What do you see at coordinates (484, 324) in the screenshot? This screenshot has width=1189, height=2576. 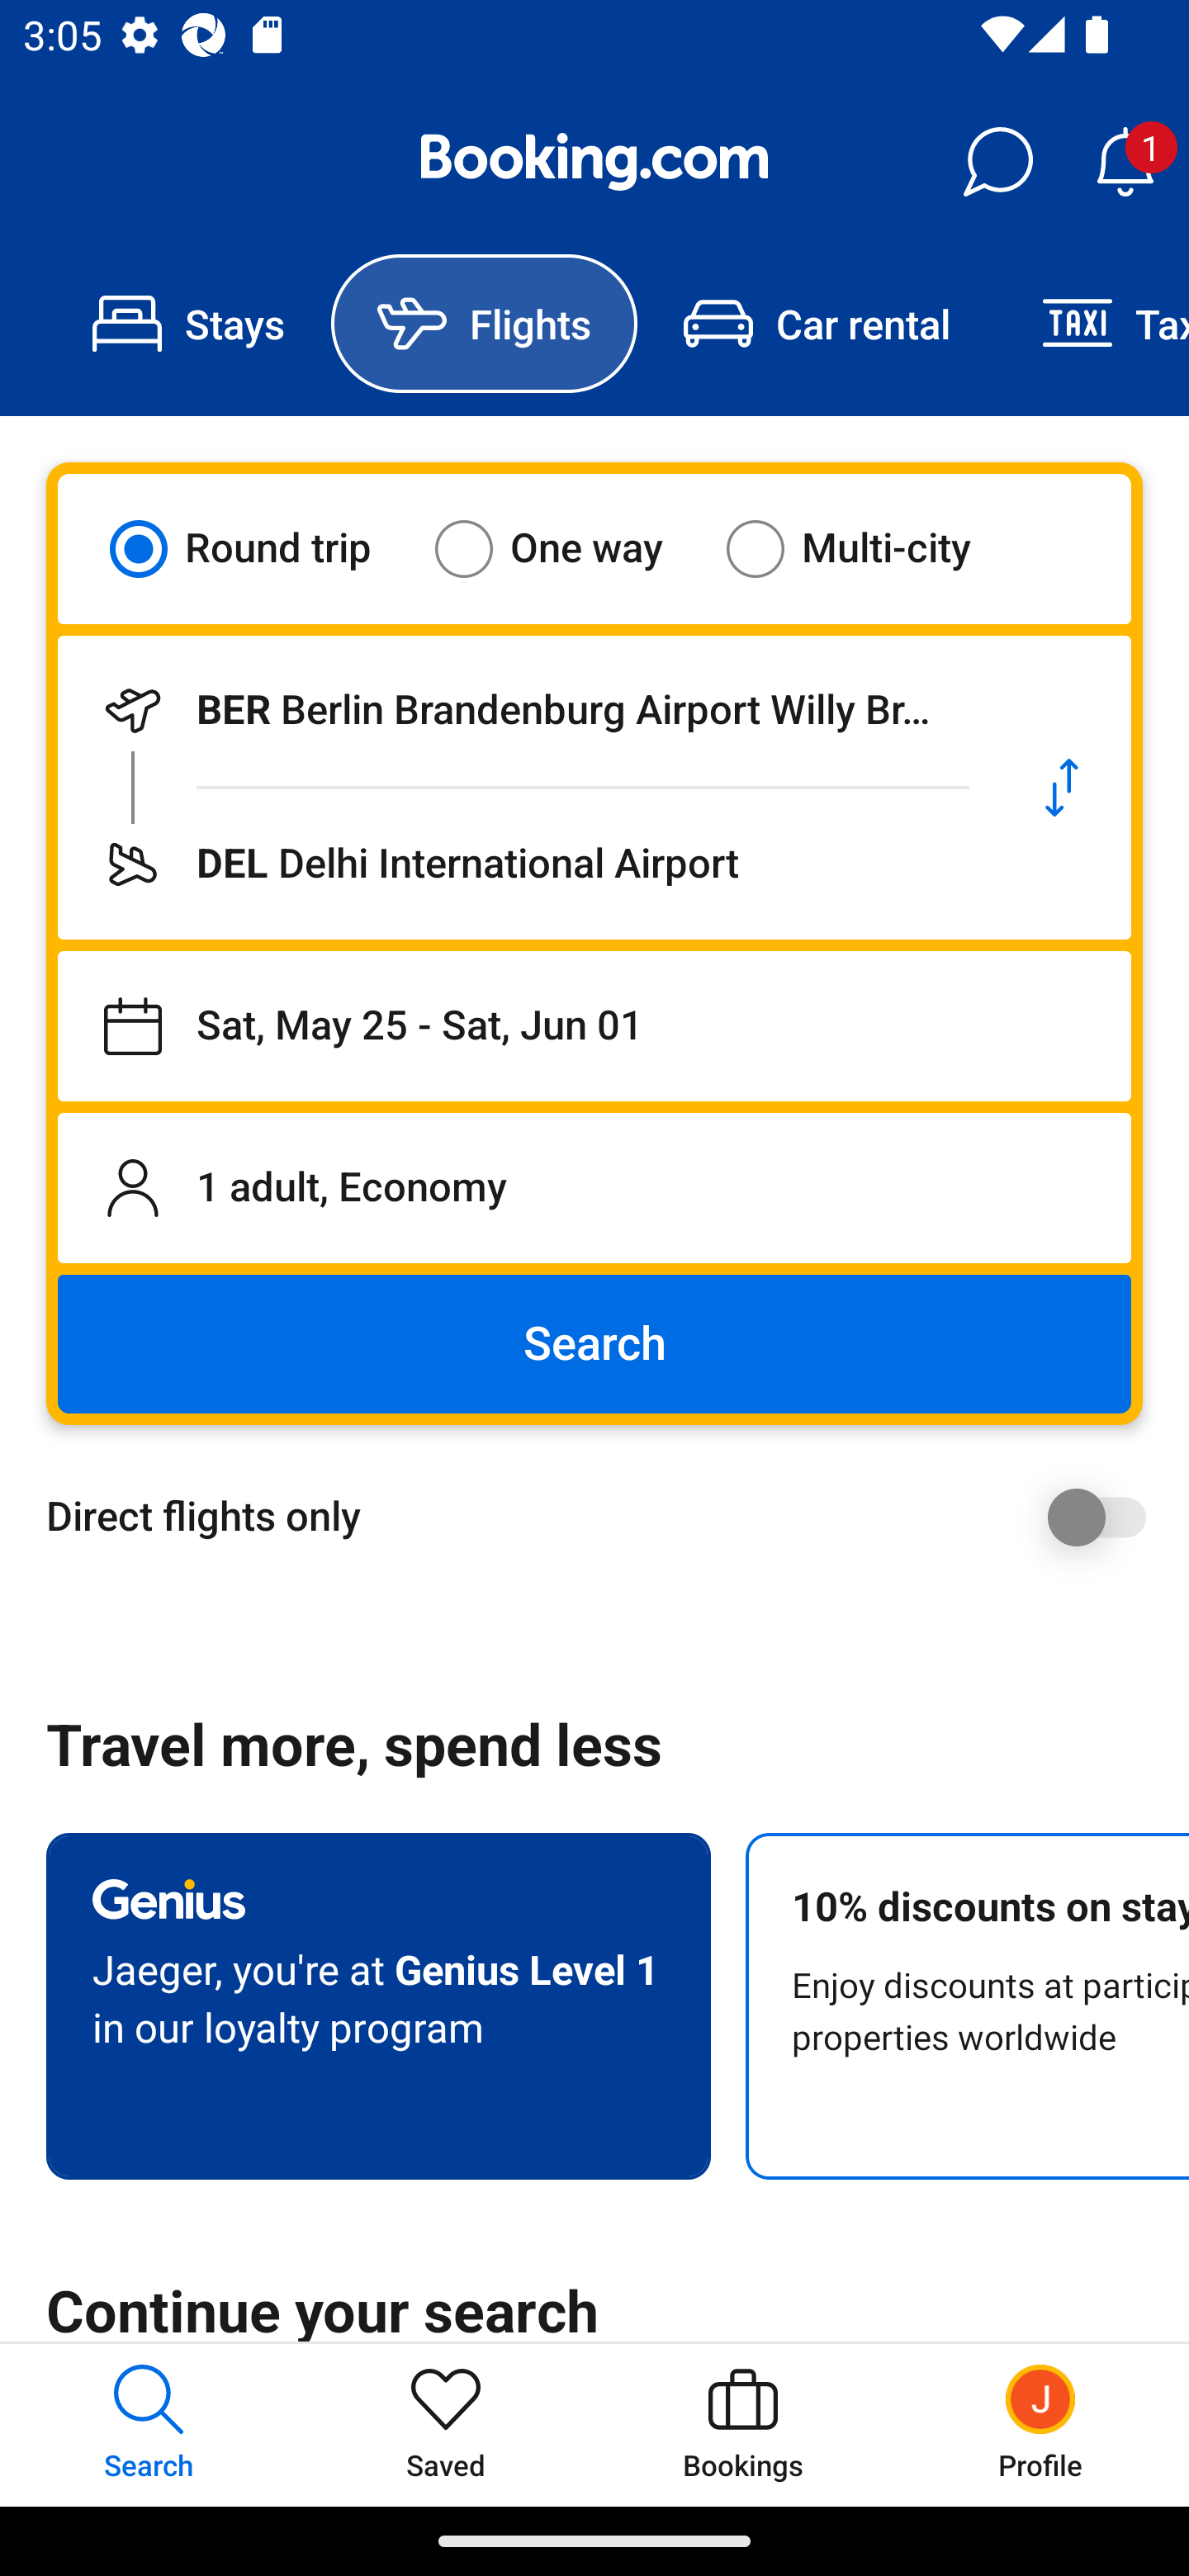 I see `Flights` at bounding box center [484, 324].